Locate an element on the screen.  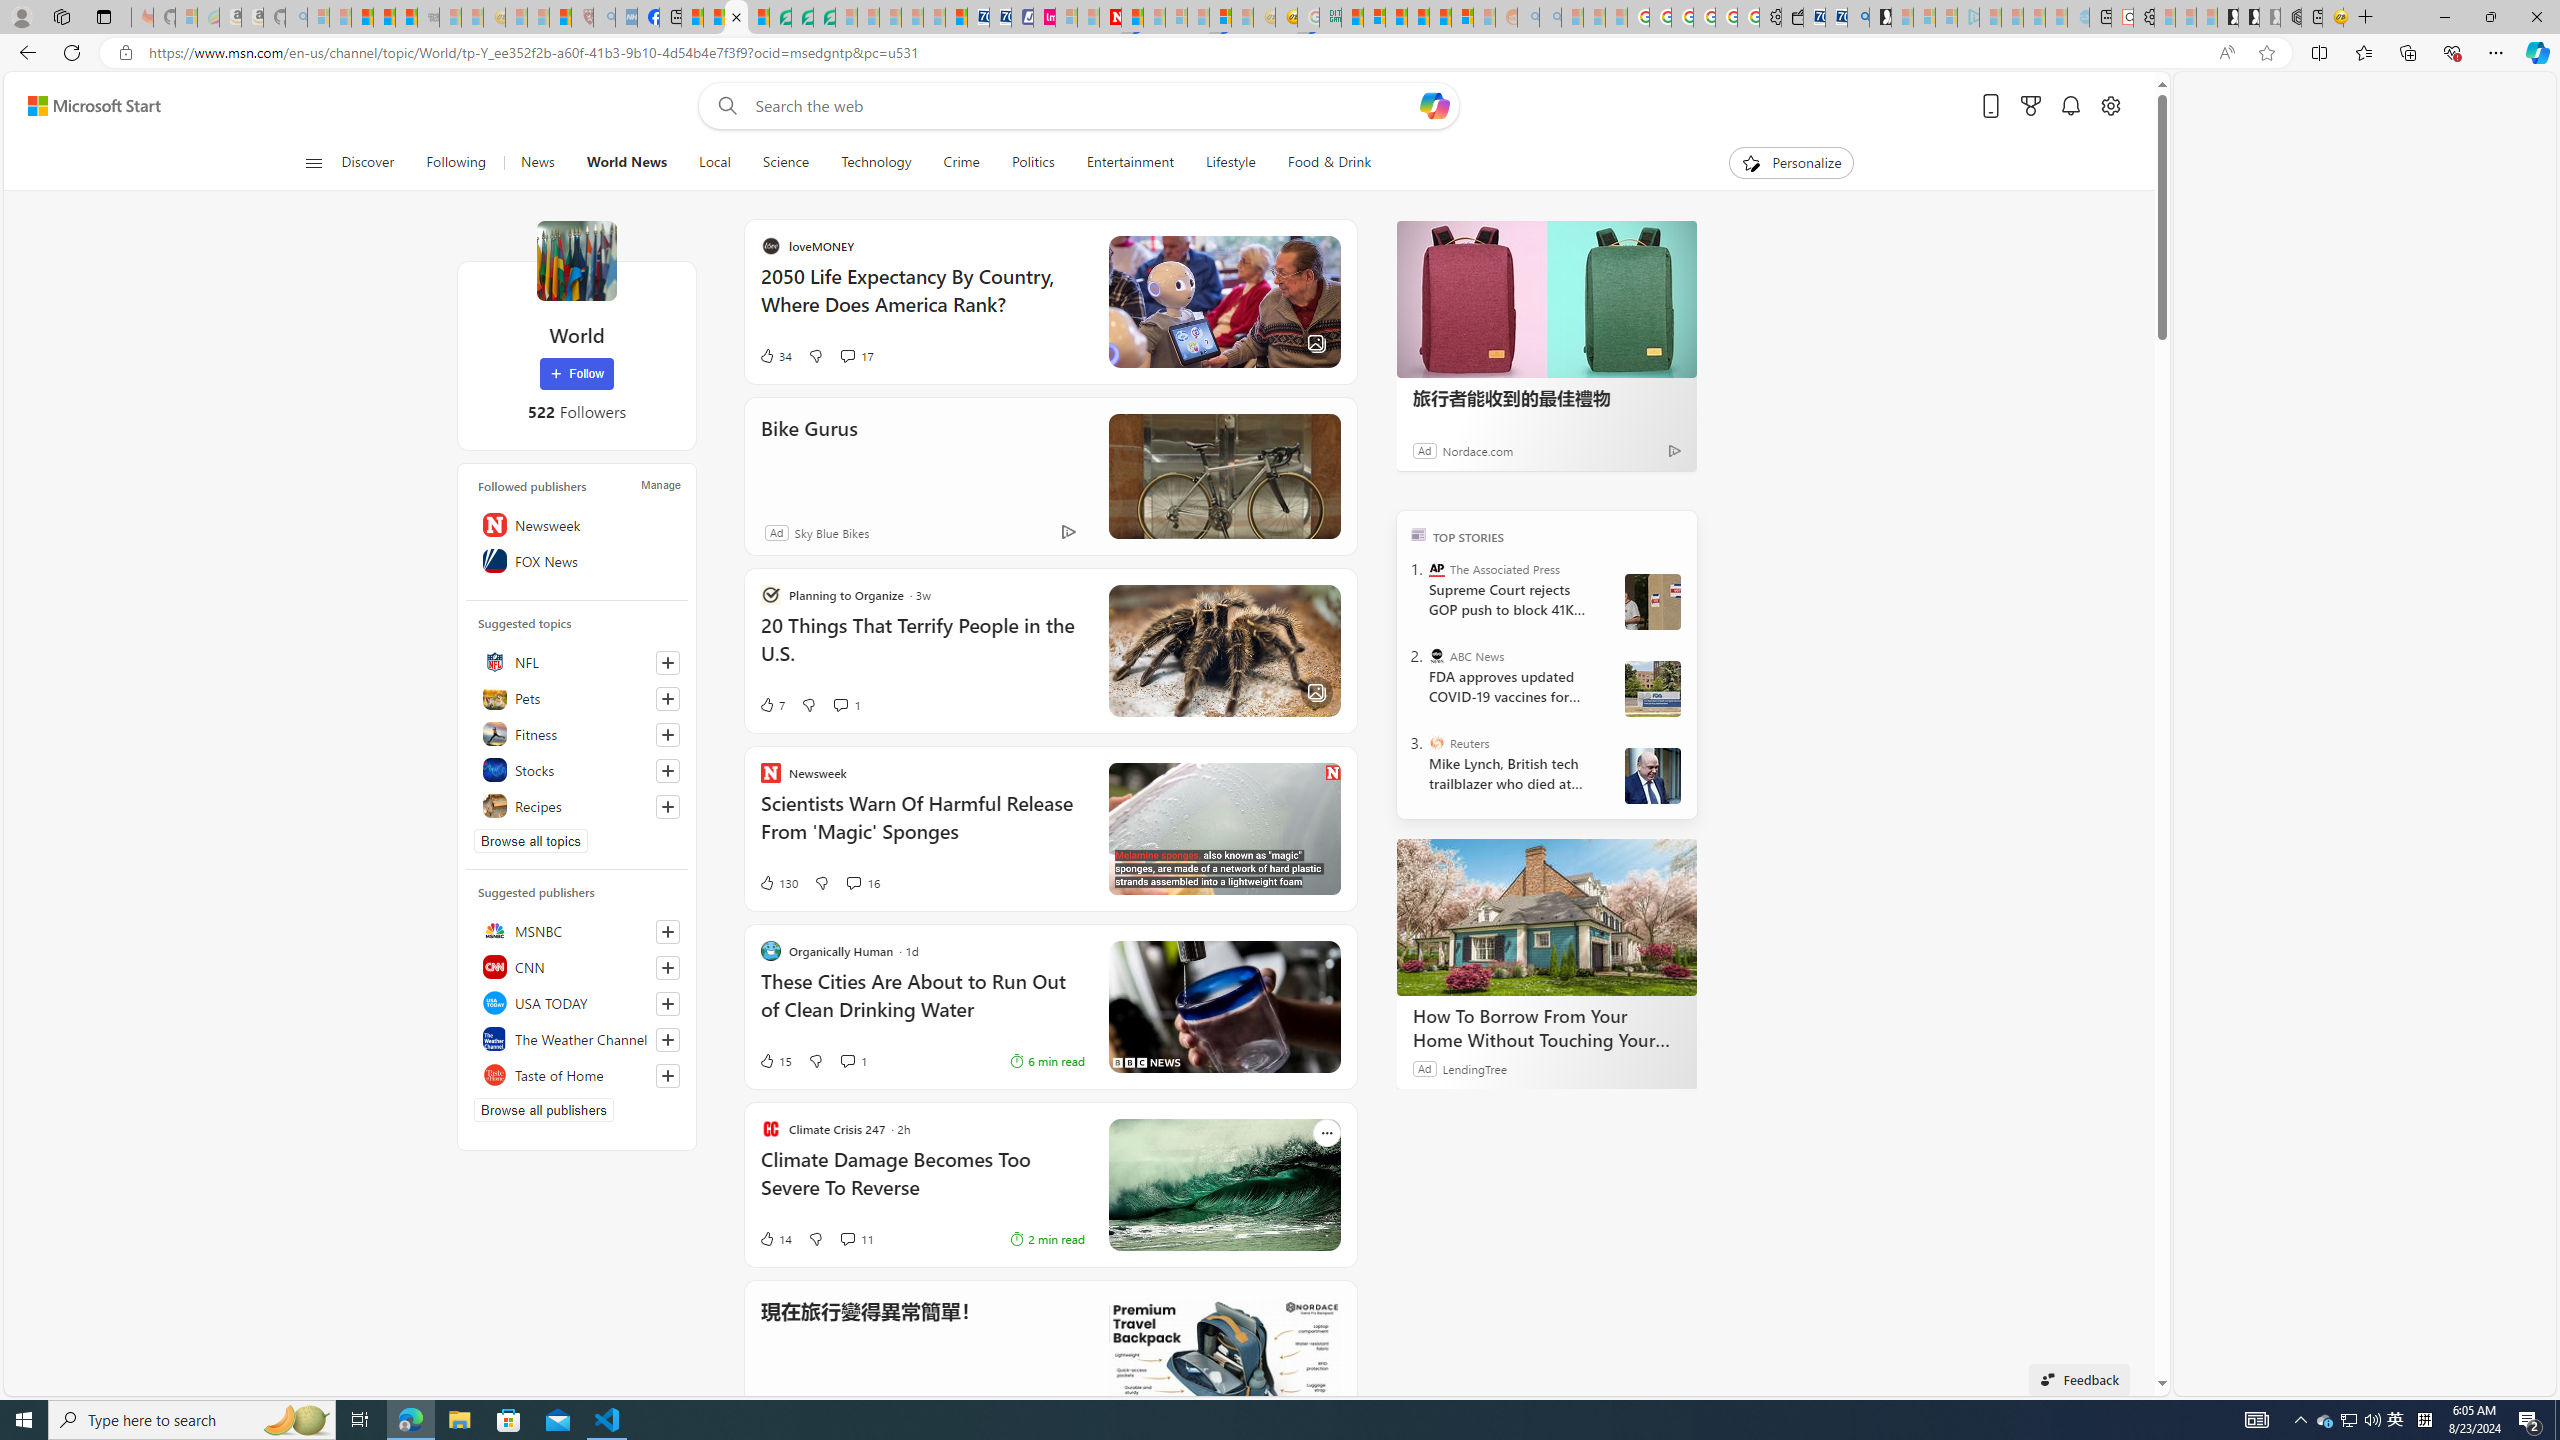
Bing Real Estate - Home sales and rental listings is located at coordinates (1858, 17).